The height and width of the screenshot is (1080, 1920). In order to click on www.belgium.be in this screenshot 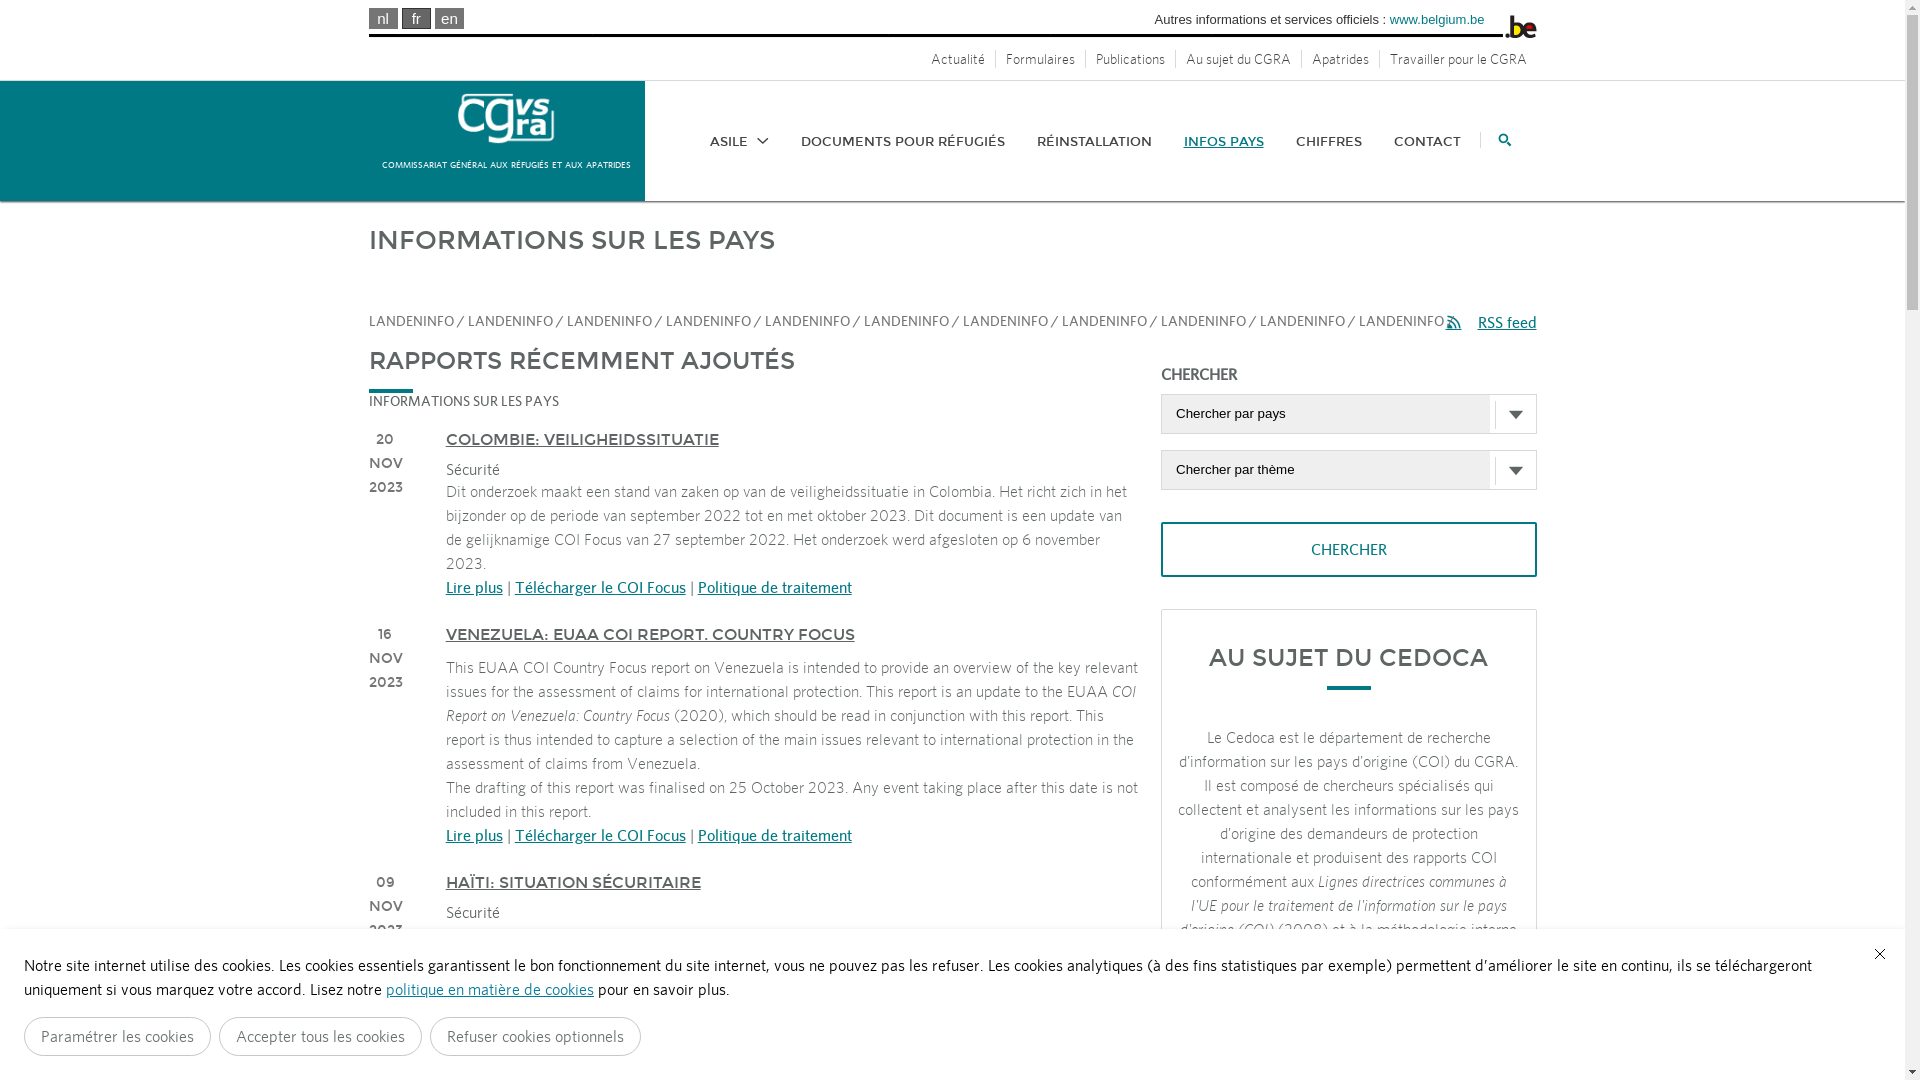, I will do `click(1438, 20)`.